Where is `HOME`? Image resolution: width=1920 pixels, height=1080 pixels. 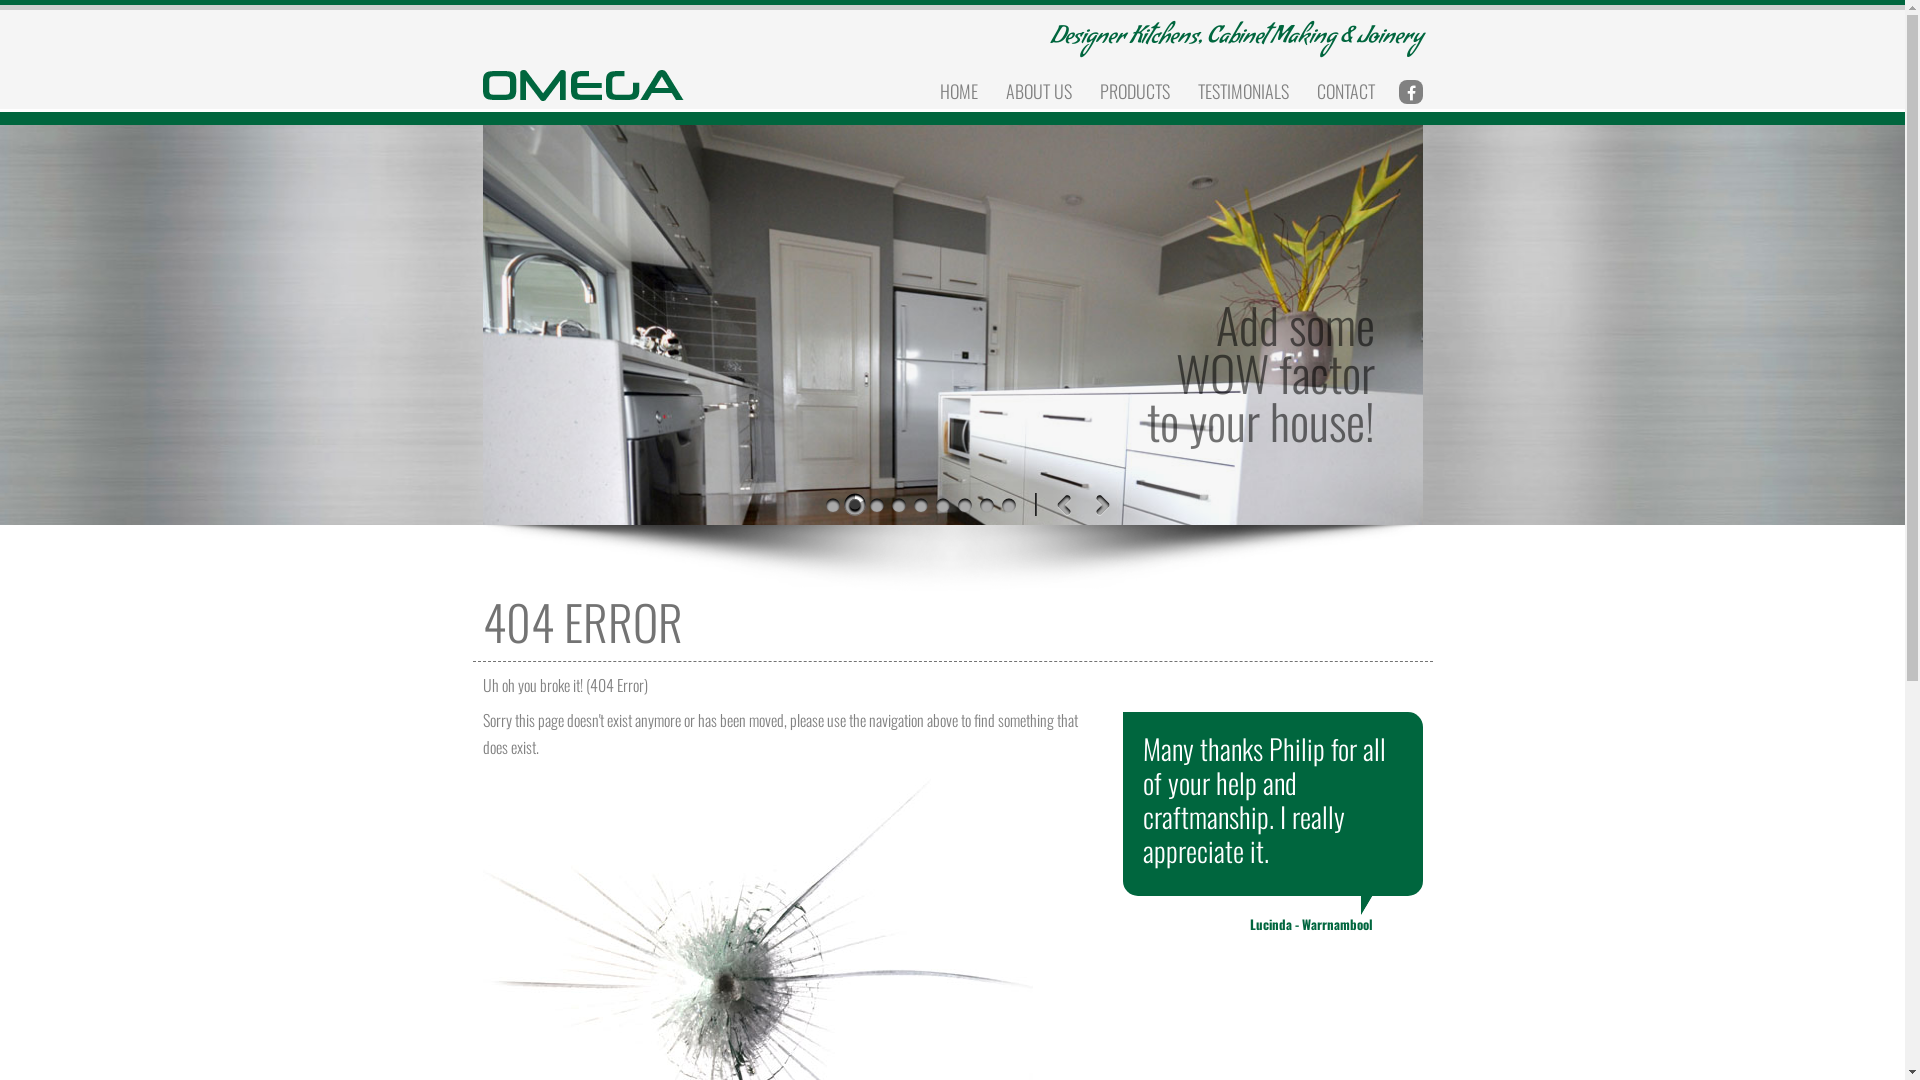 HOME is located at coordinates (959, 91).